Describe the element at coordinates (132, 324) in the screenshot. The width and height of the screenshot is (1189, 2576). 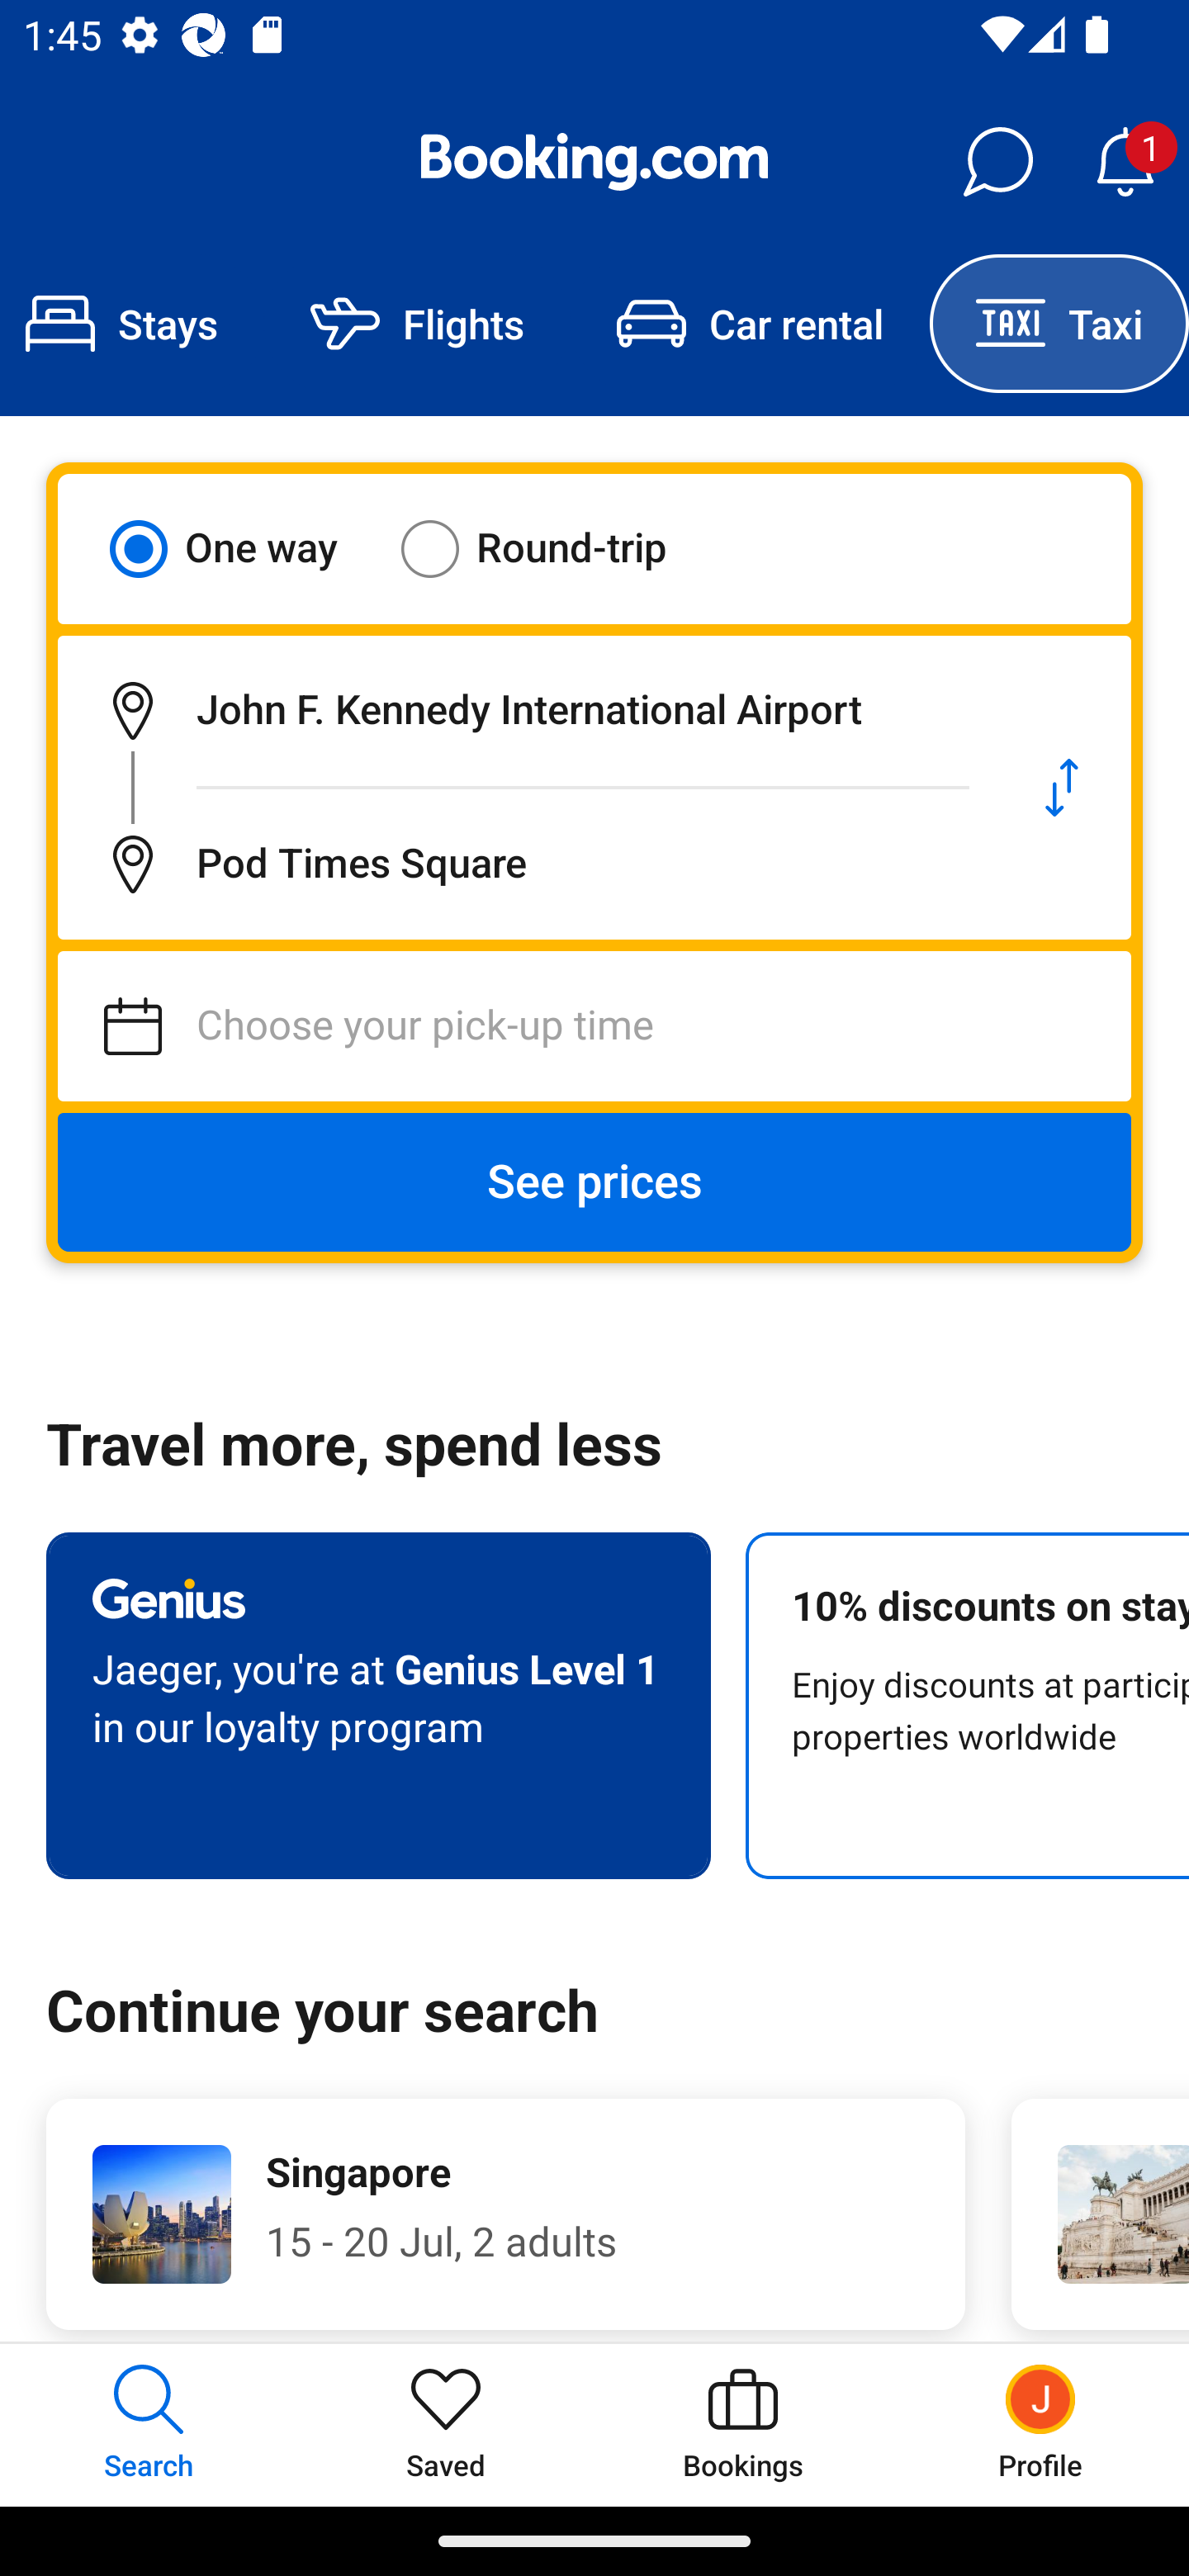
I see `Stays` at that location.